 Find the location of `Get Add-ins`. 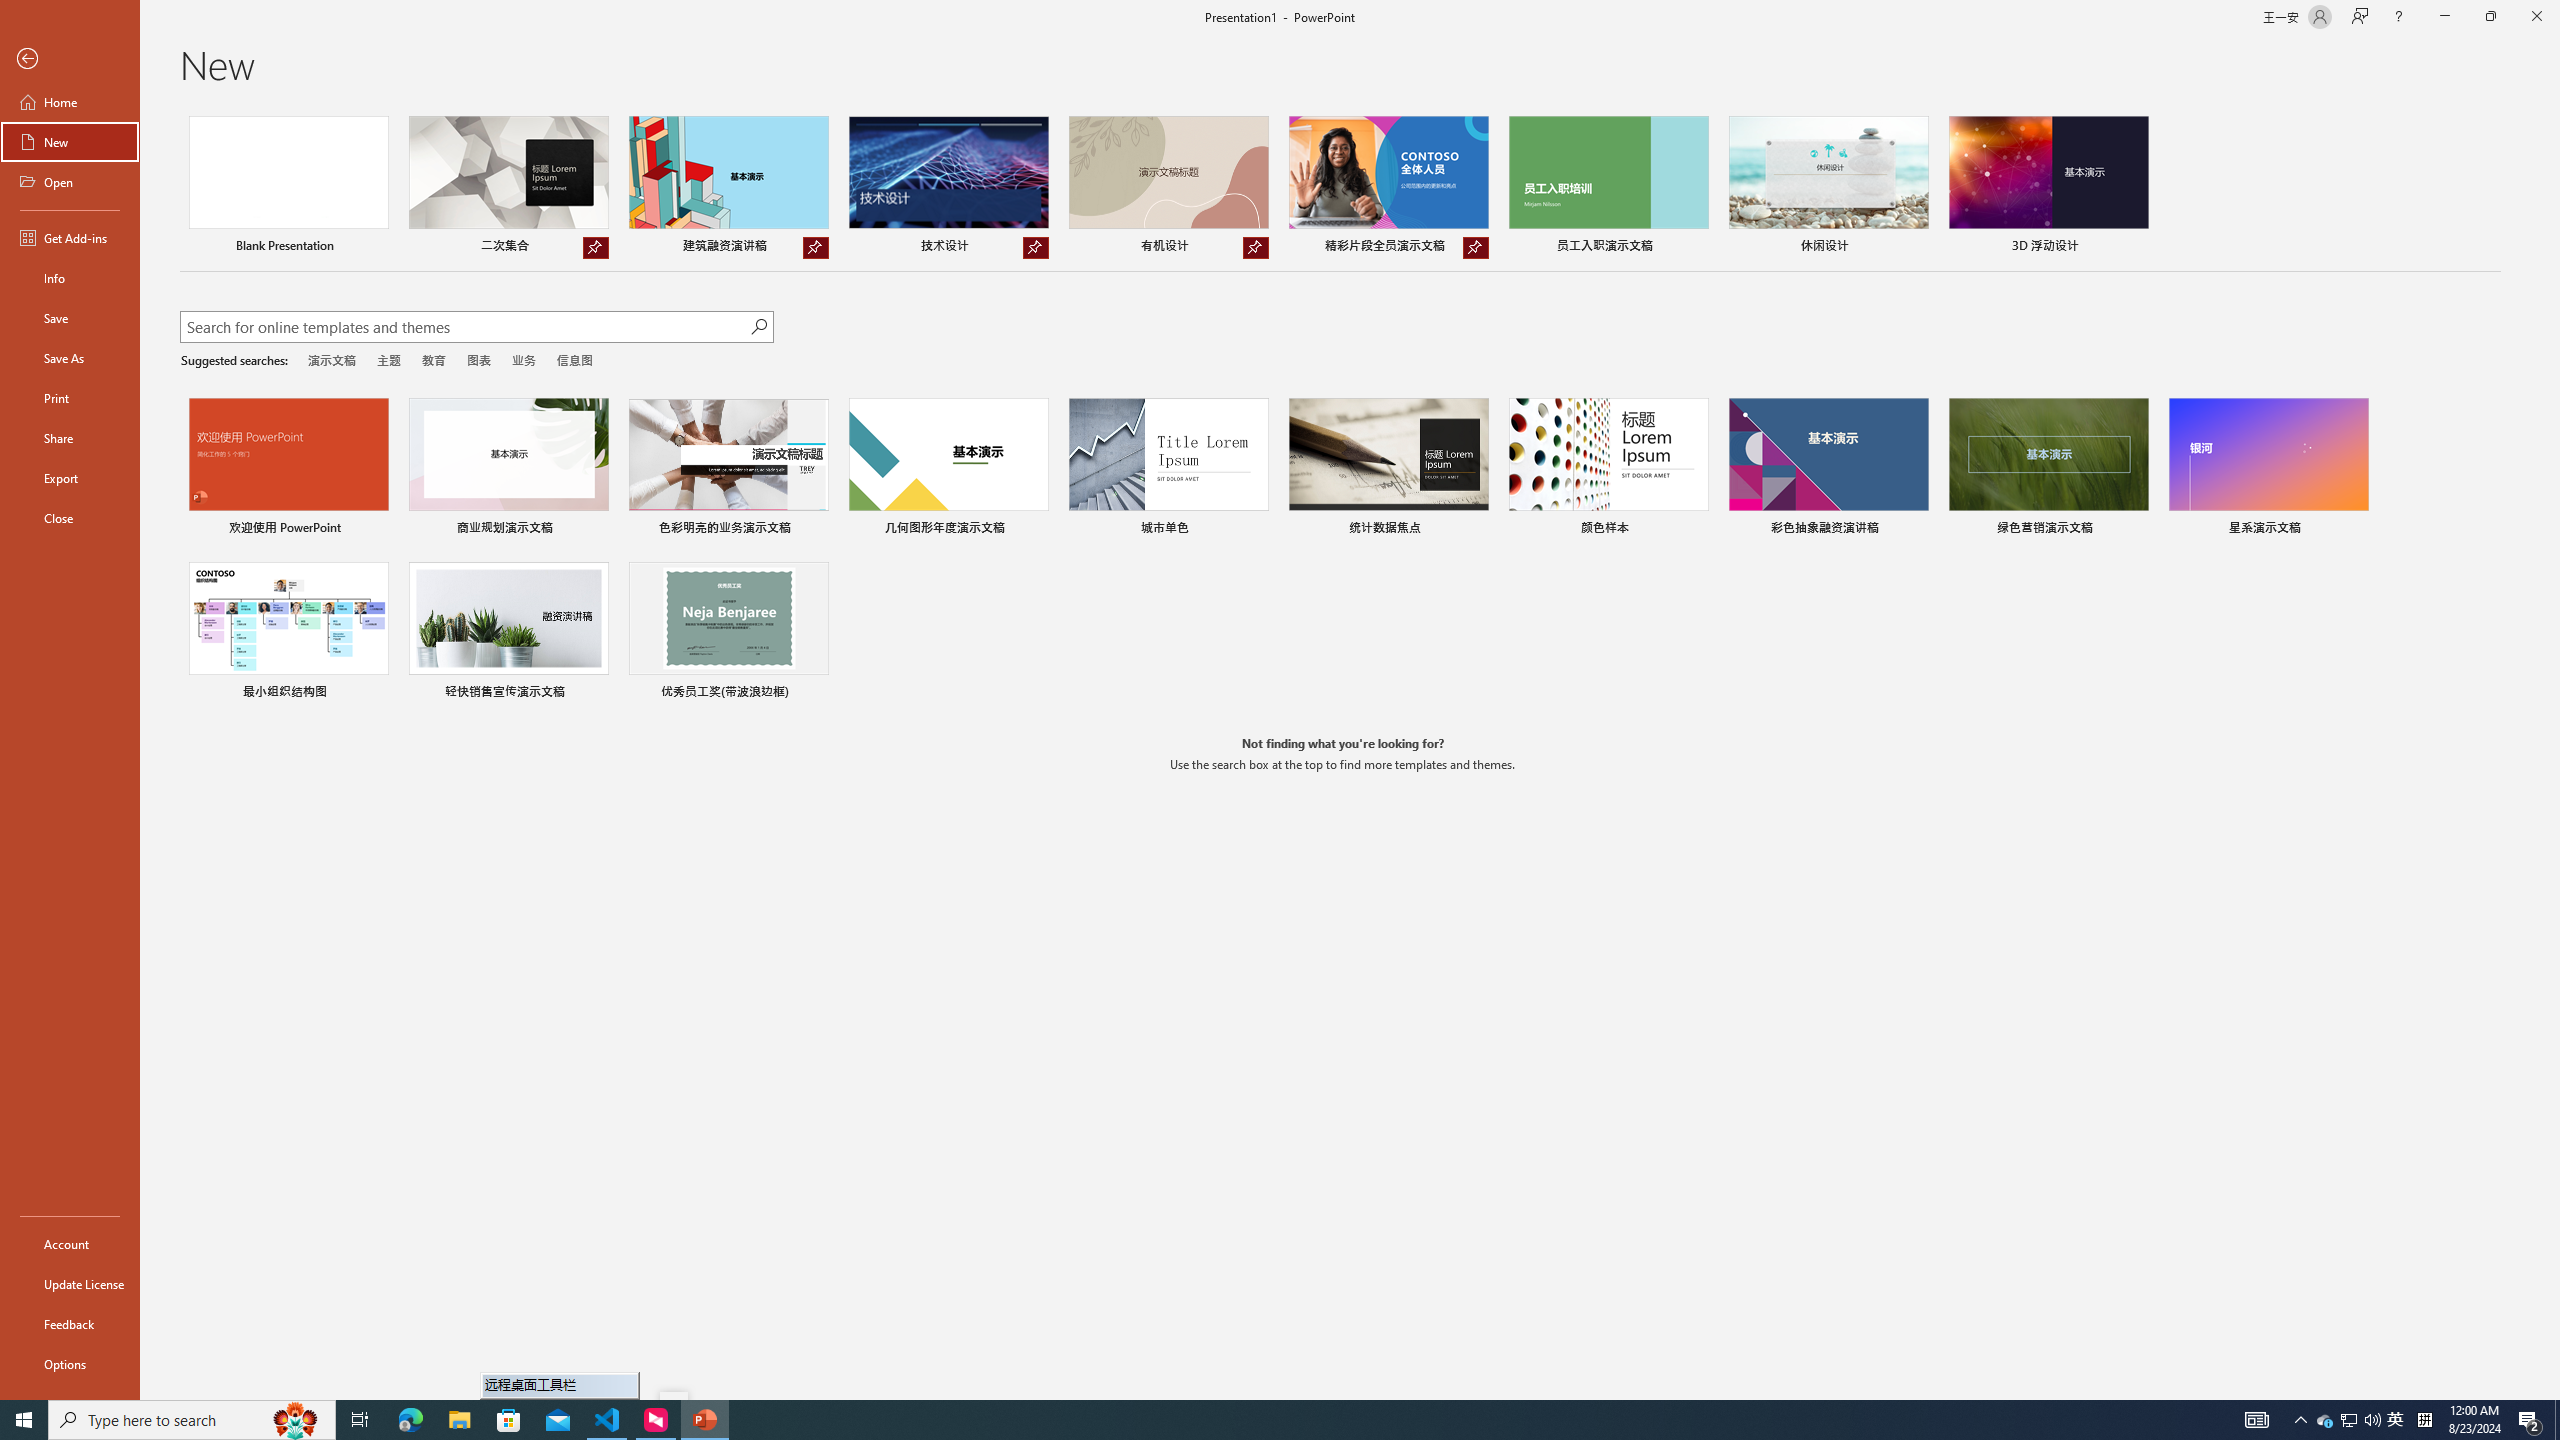

Get Add-ins is located at coordinates (70, 237).